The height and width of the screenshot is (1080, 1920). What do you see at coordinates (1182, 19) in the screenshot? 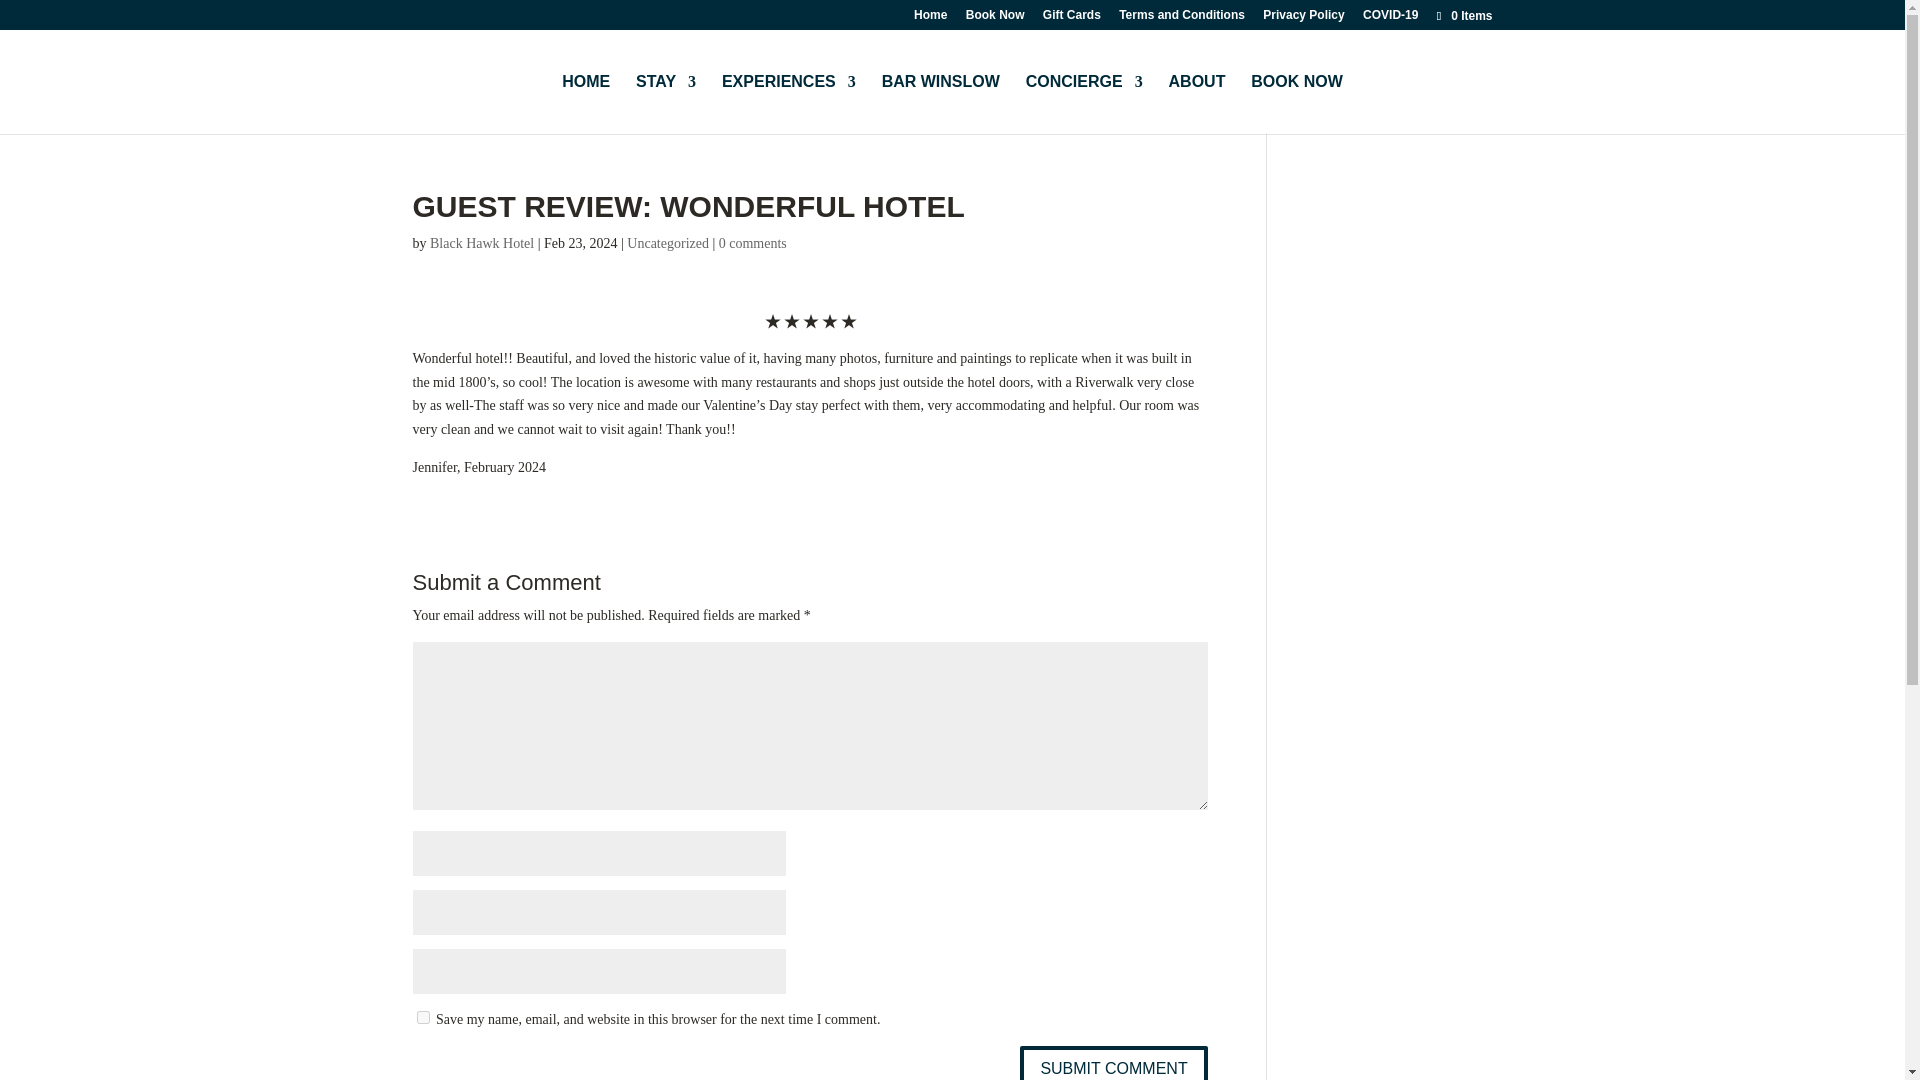
I see `Terms and Conditions` at bounding box center [1182, 19].